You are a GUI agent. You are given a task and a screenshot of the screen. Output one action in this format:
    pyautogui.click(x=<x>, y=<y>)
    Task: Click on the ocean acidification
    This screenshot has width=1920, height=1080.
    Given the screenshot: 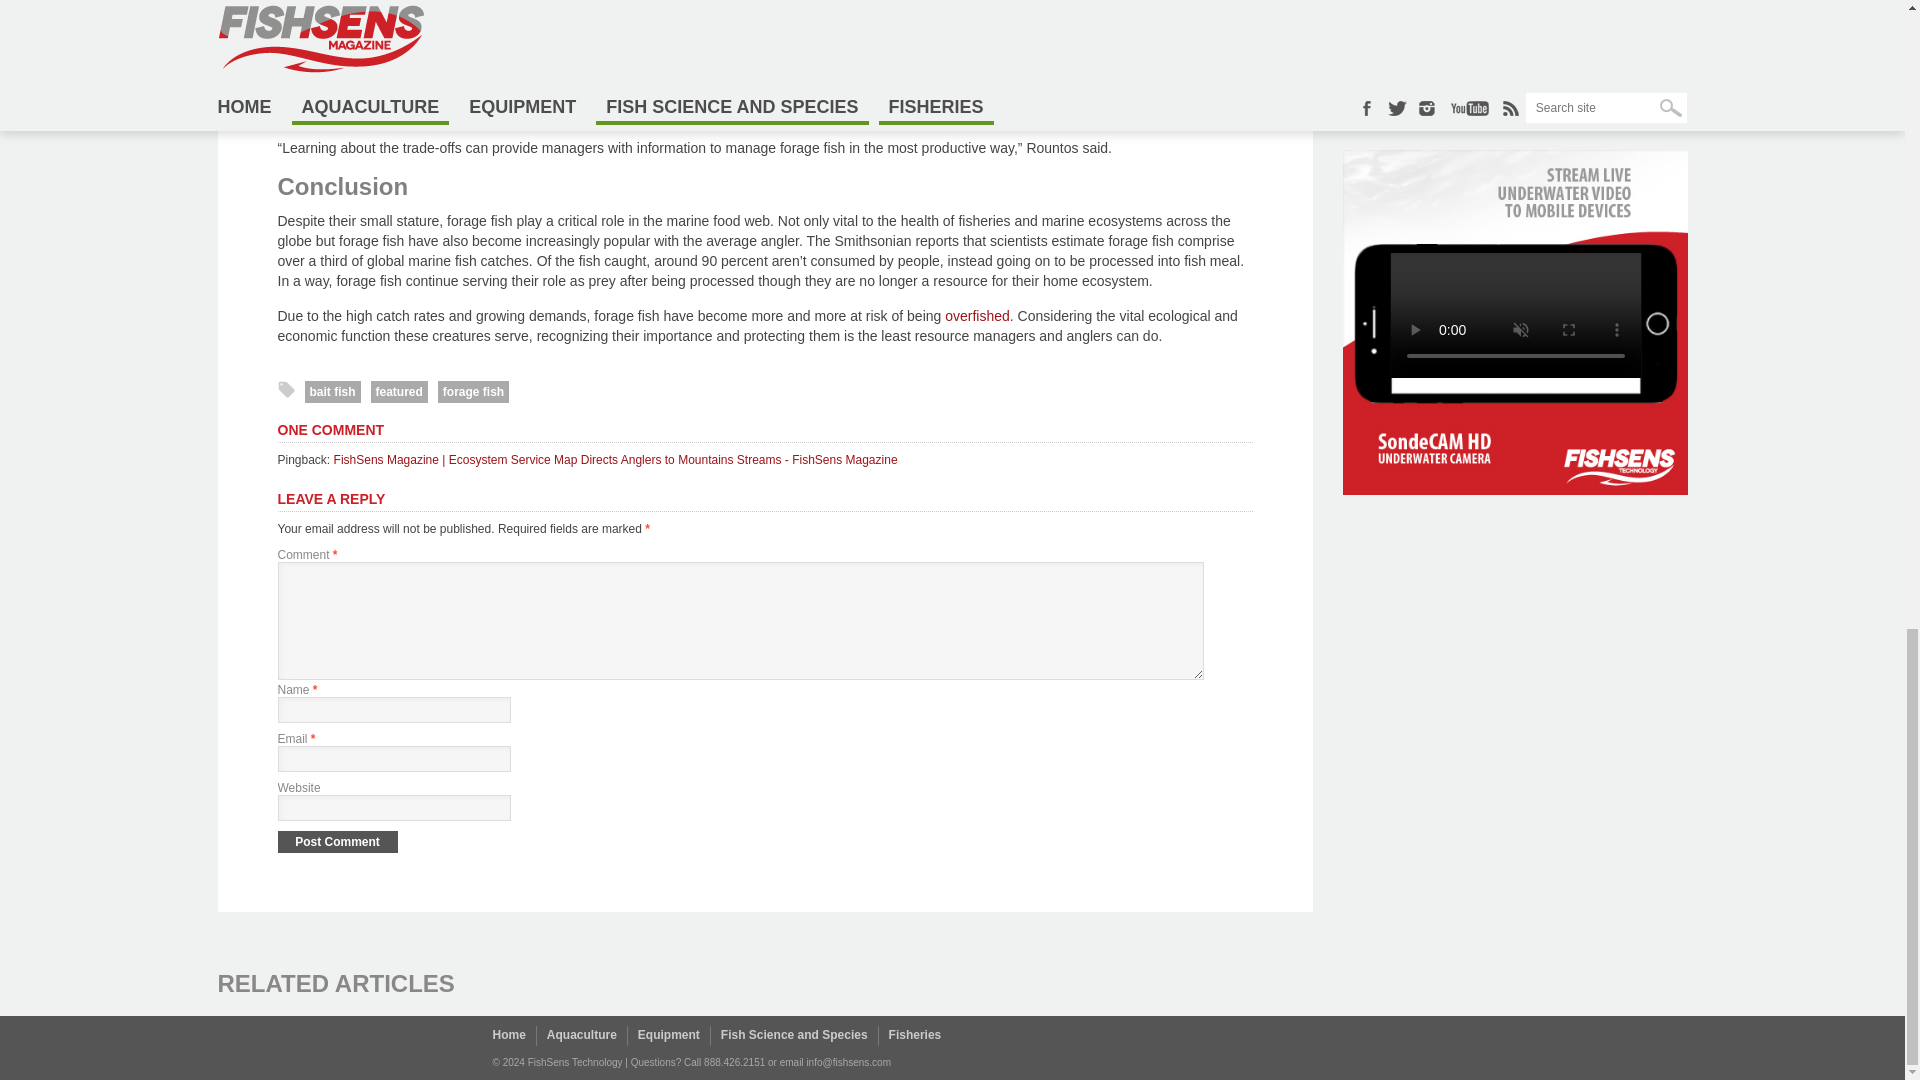 What is the action you would take?
    pyautogui.click(x=764, y=82)
    